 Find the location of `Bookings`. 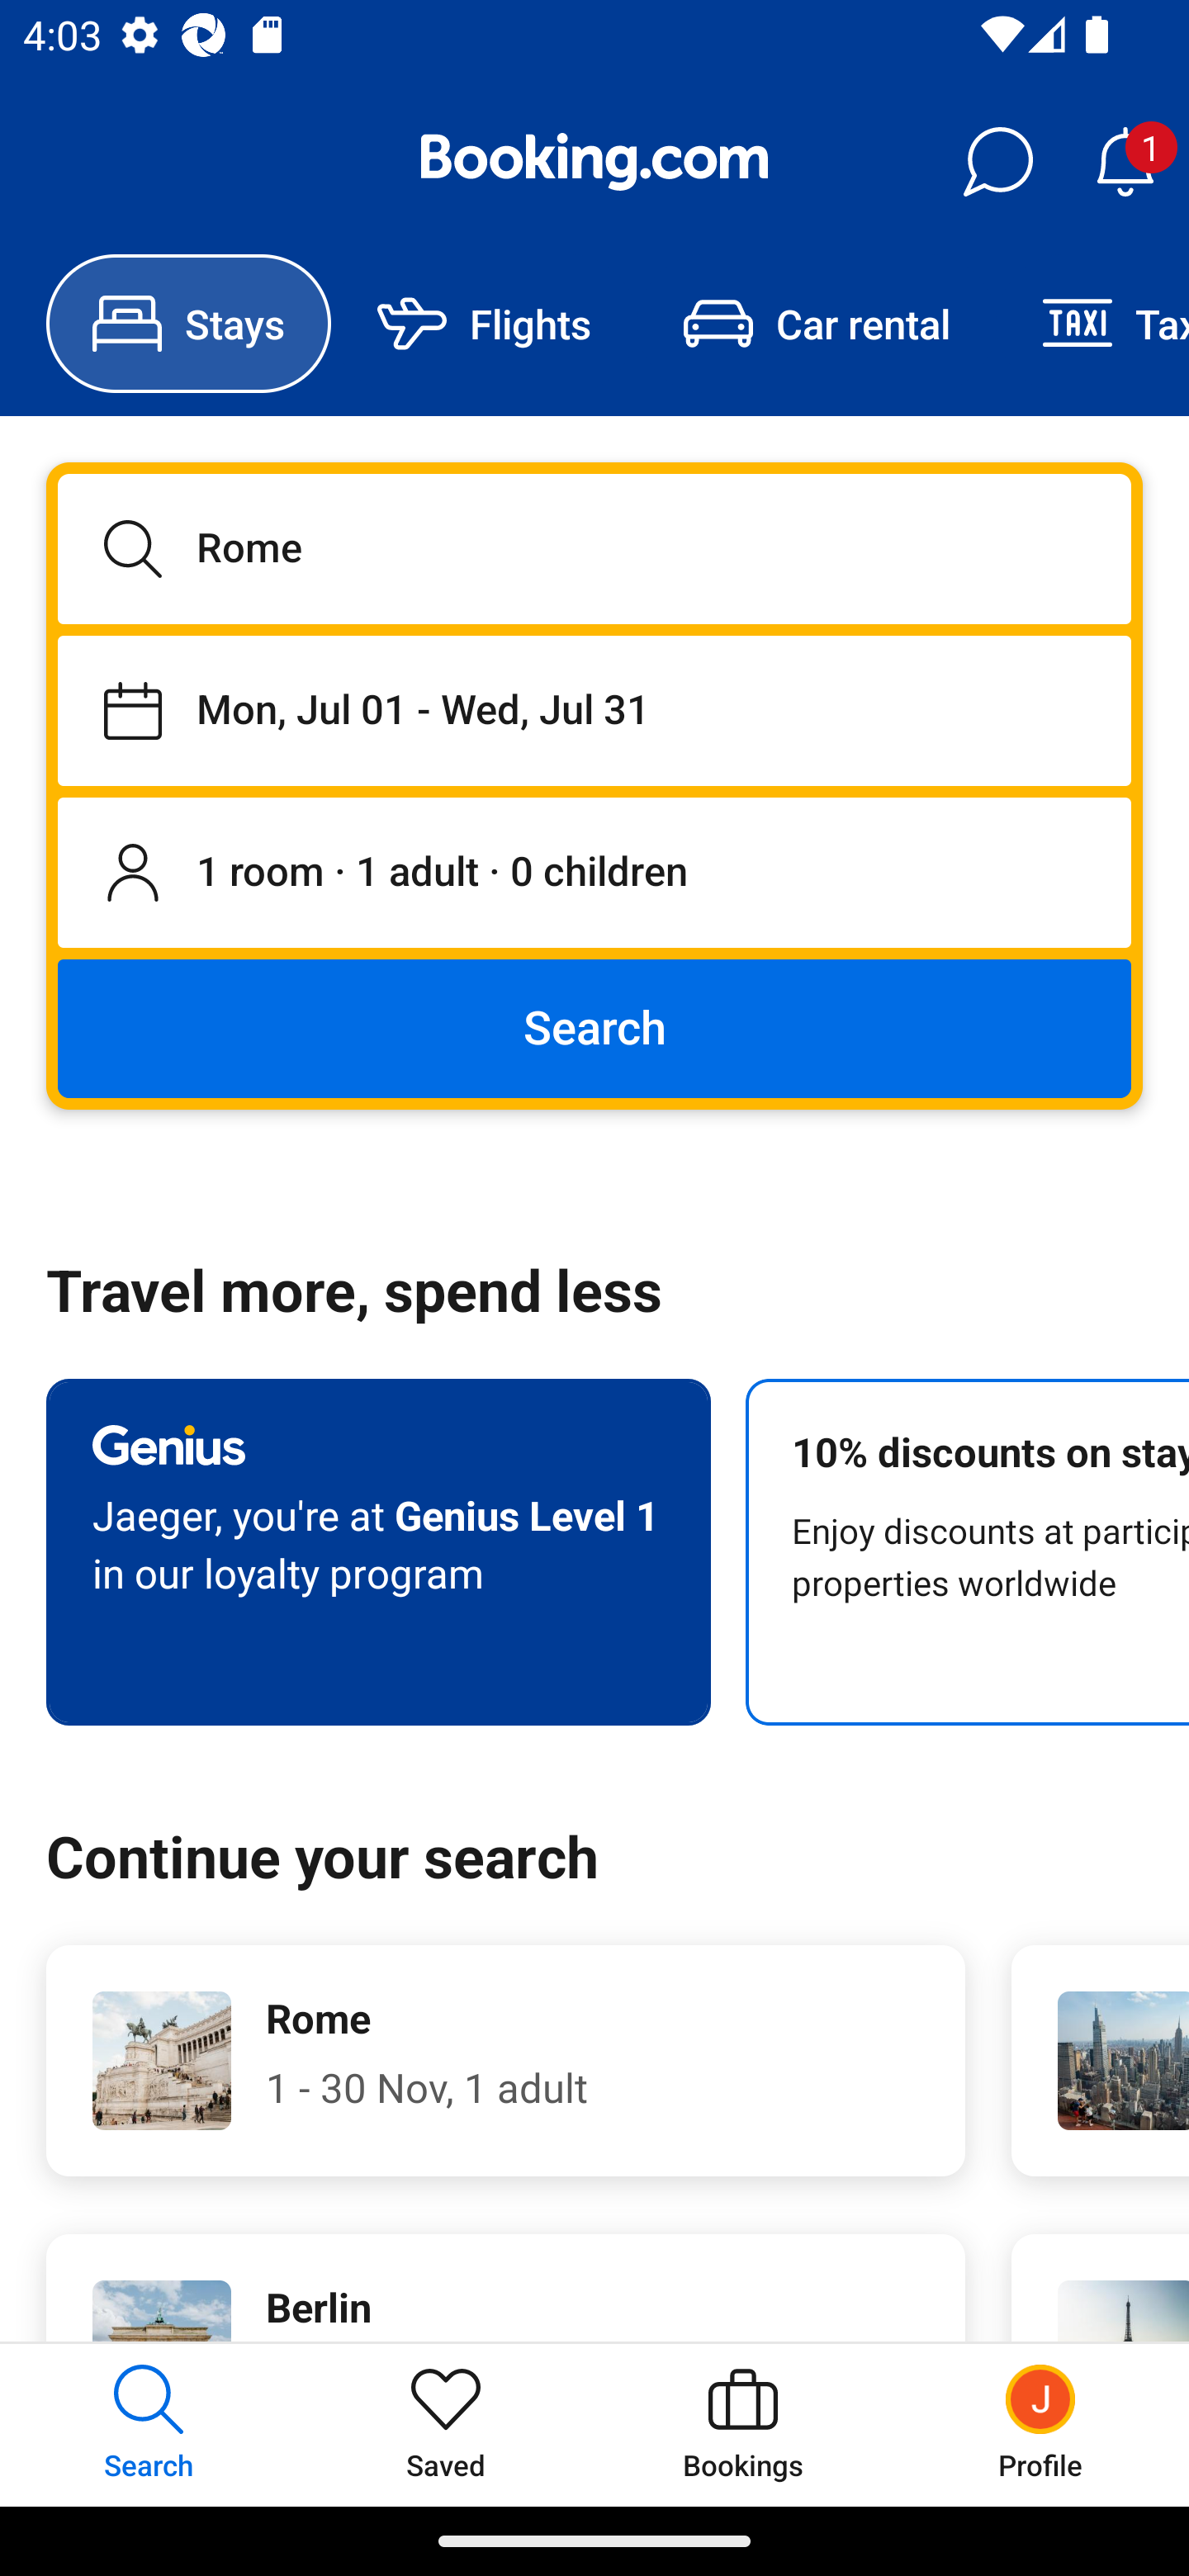

Bookings is located at coordinates (743, 2424).